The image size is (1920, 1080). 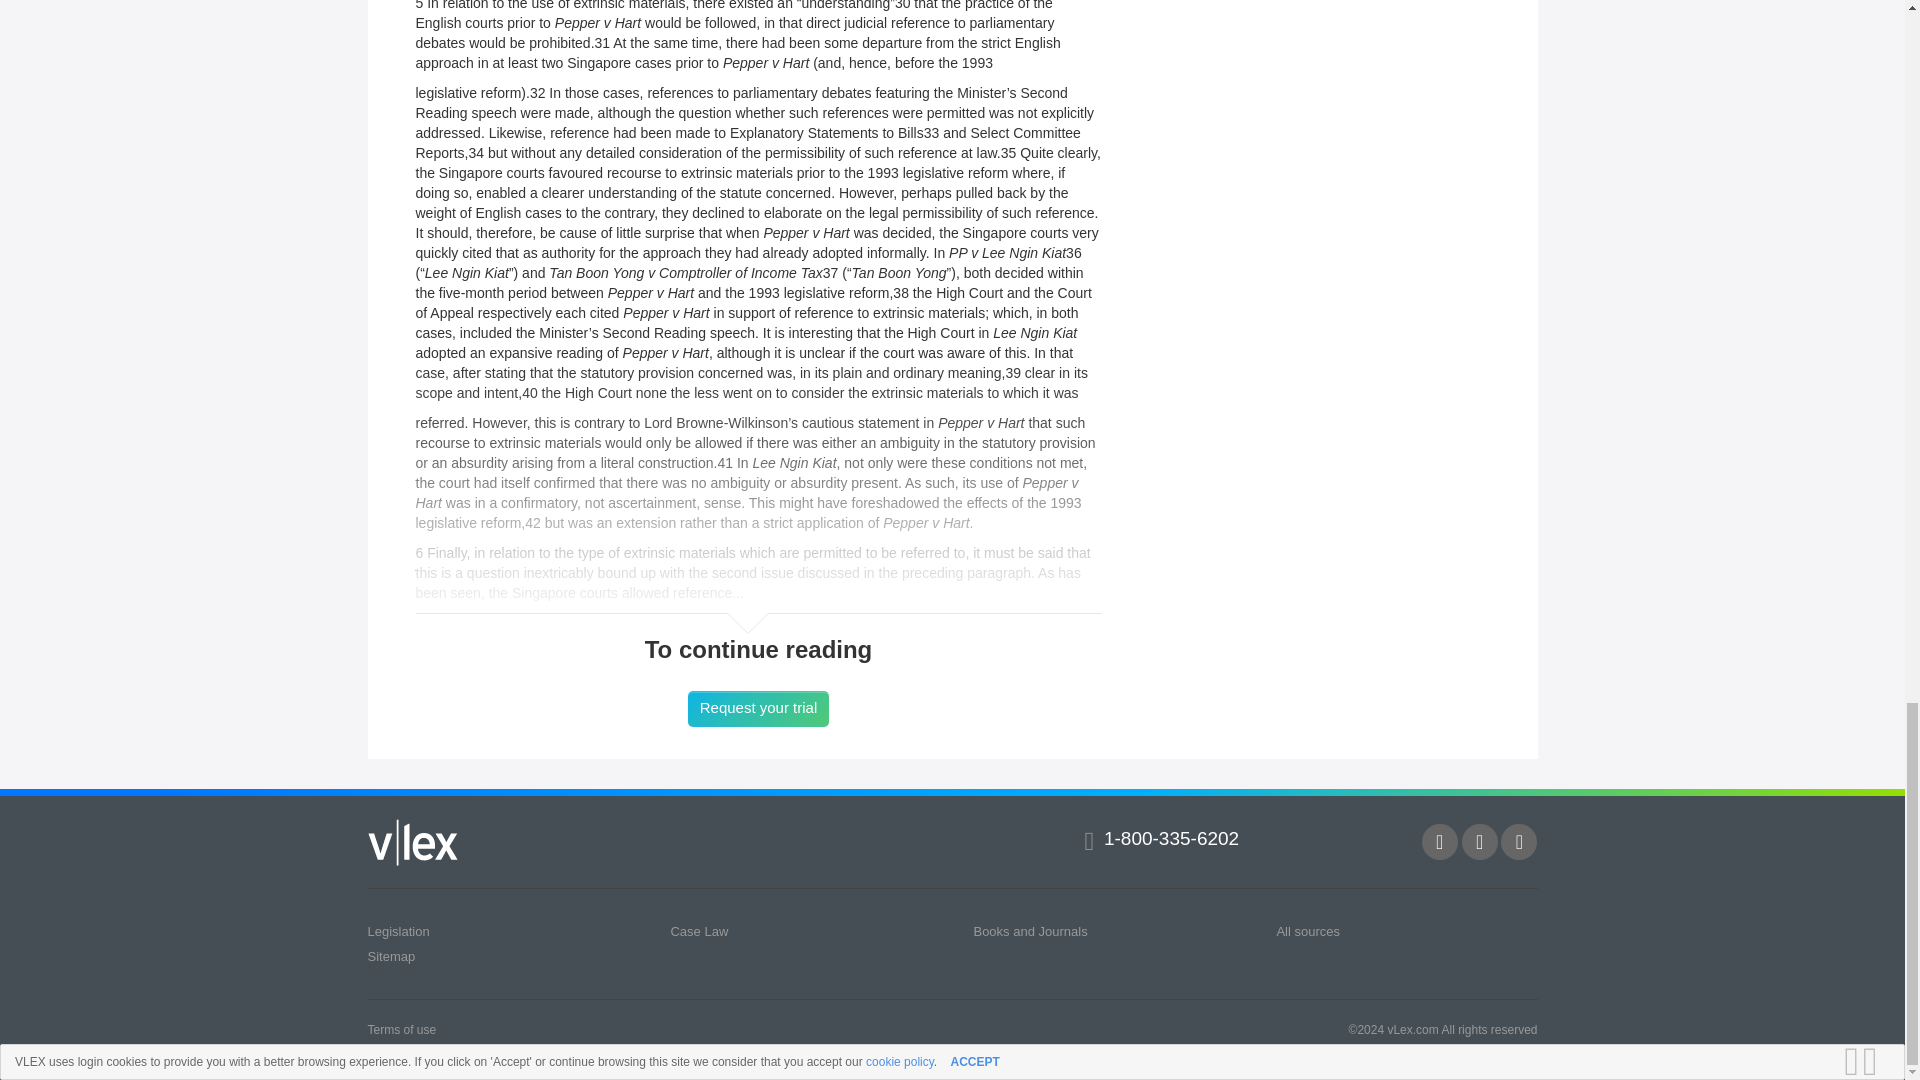 What do you see at coordinates (413, 841) in the screenshot?
I see `vLex` at bounding box center [413, 841].